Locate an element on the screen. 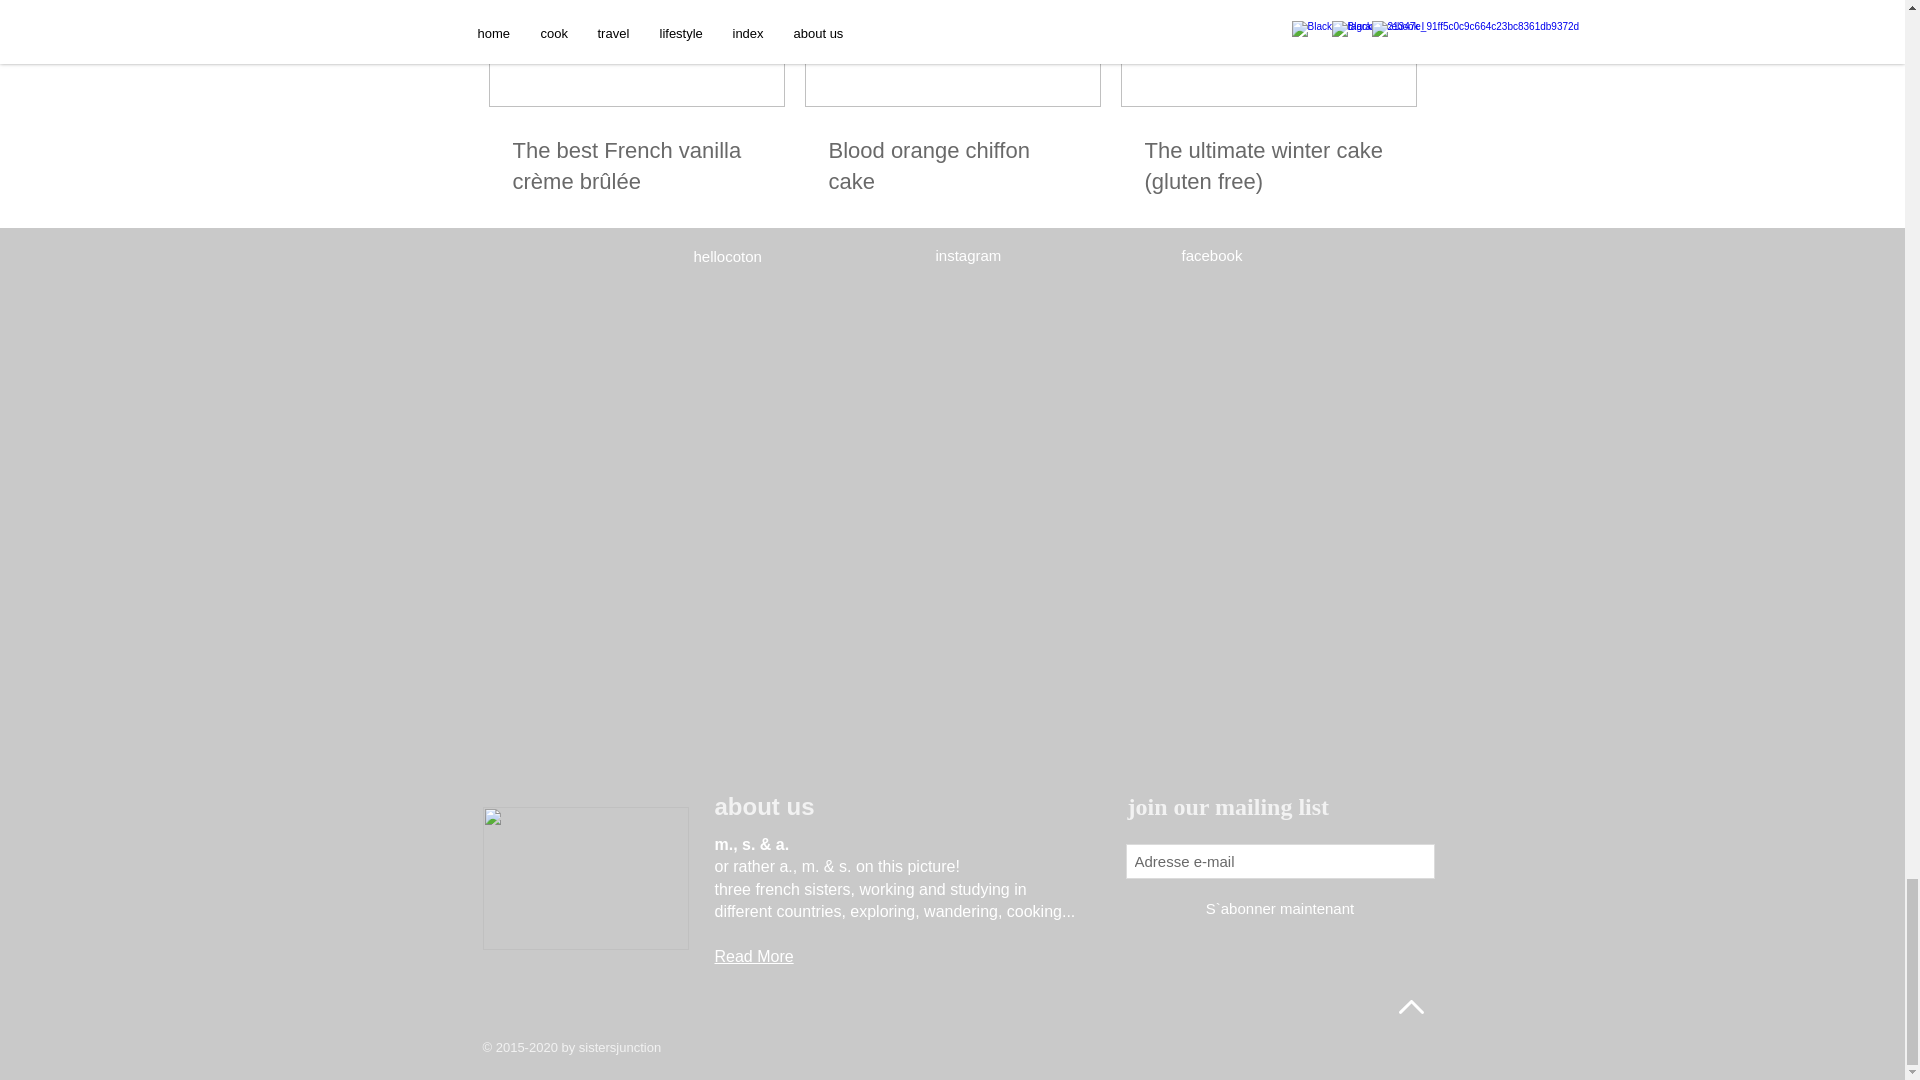 The height and width of the screenshot is (1080, 1920). hellocoton is located at coordinates (728, 256).